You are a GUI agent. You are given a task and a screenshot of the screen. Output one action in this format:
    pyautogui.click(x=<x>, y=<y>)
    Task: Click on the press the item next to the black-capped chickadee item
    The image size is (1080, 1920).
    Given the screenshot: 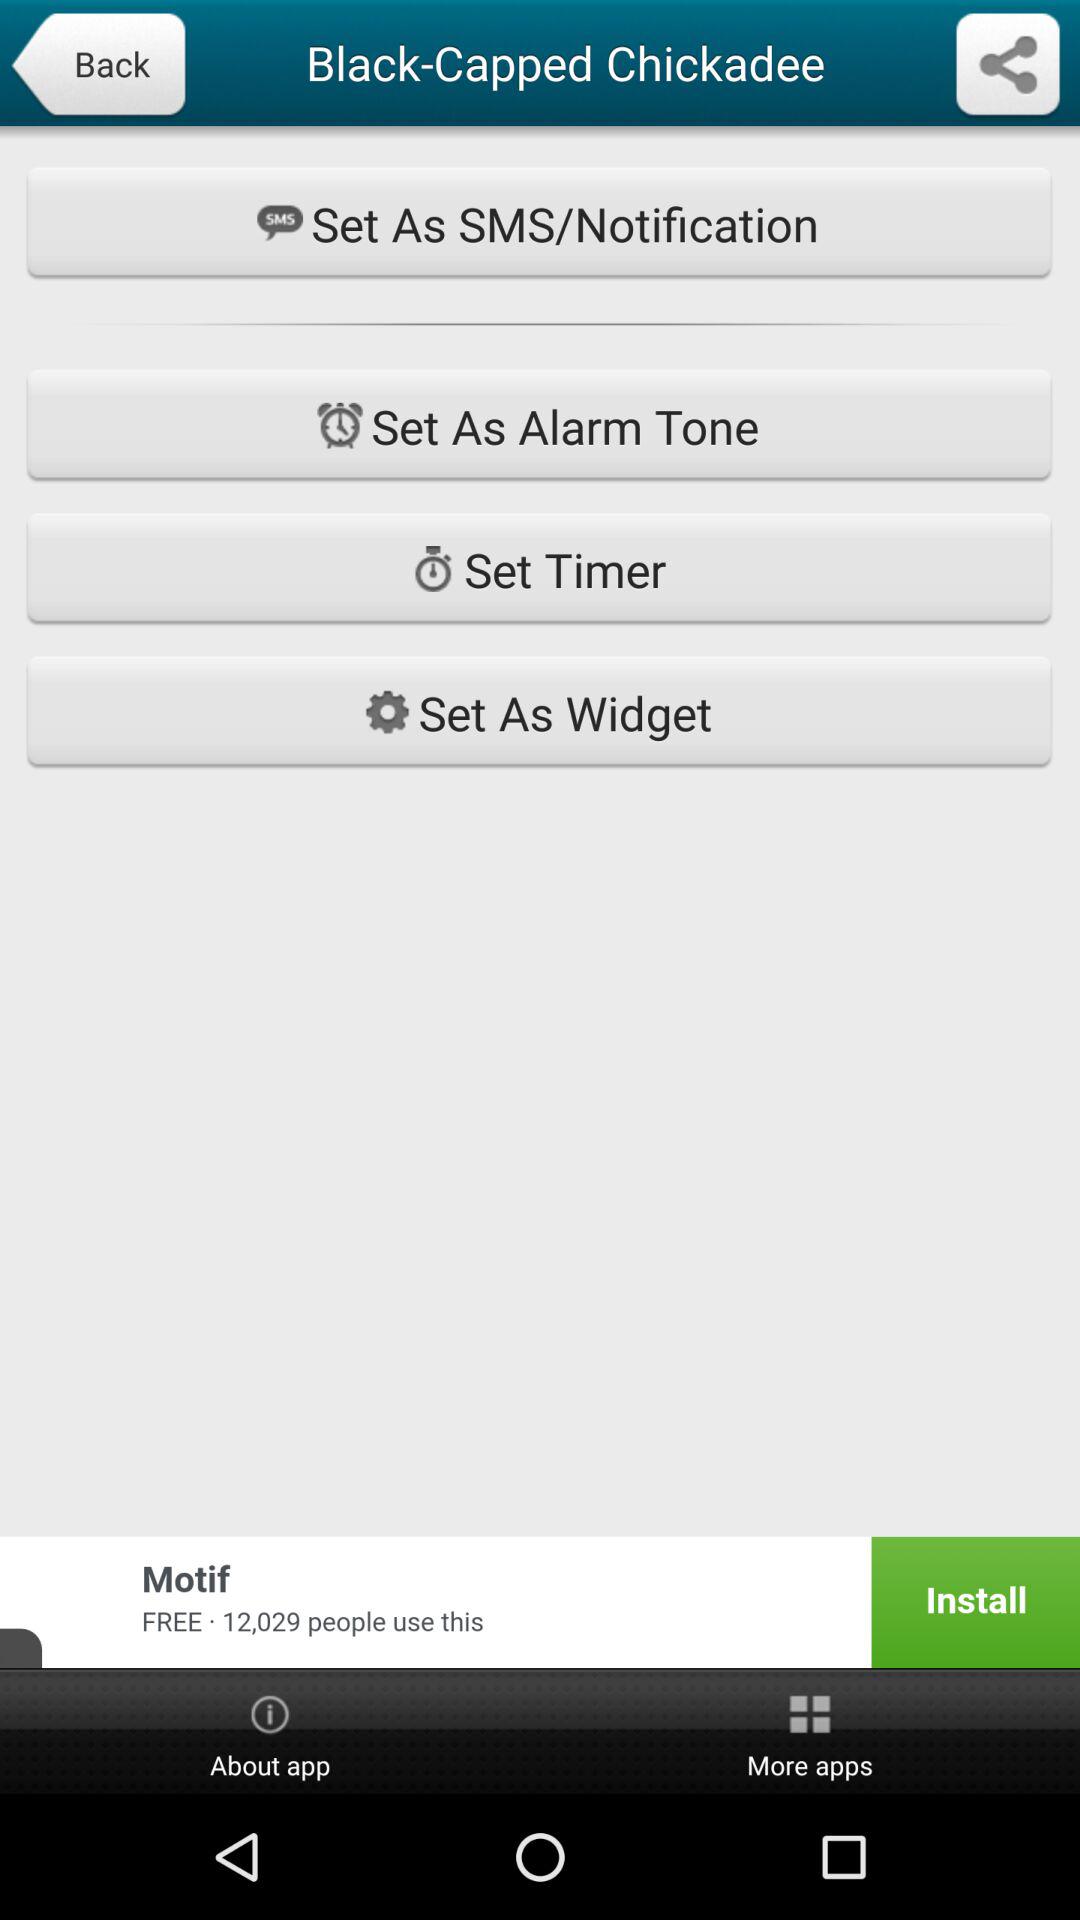 What is the action you would take?
    pyautogui.click(x=97, y=66)
    